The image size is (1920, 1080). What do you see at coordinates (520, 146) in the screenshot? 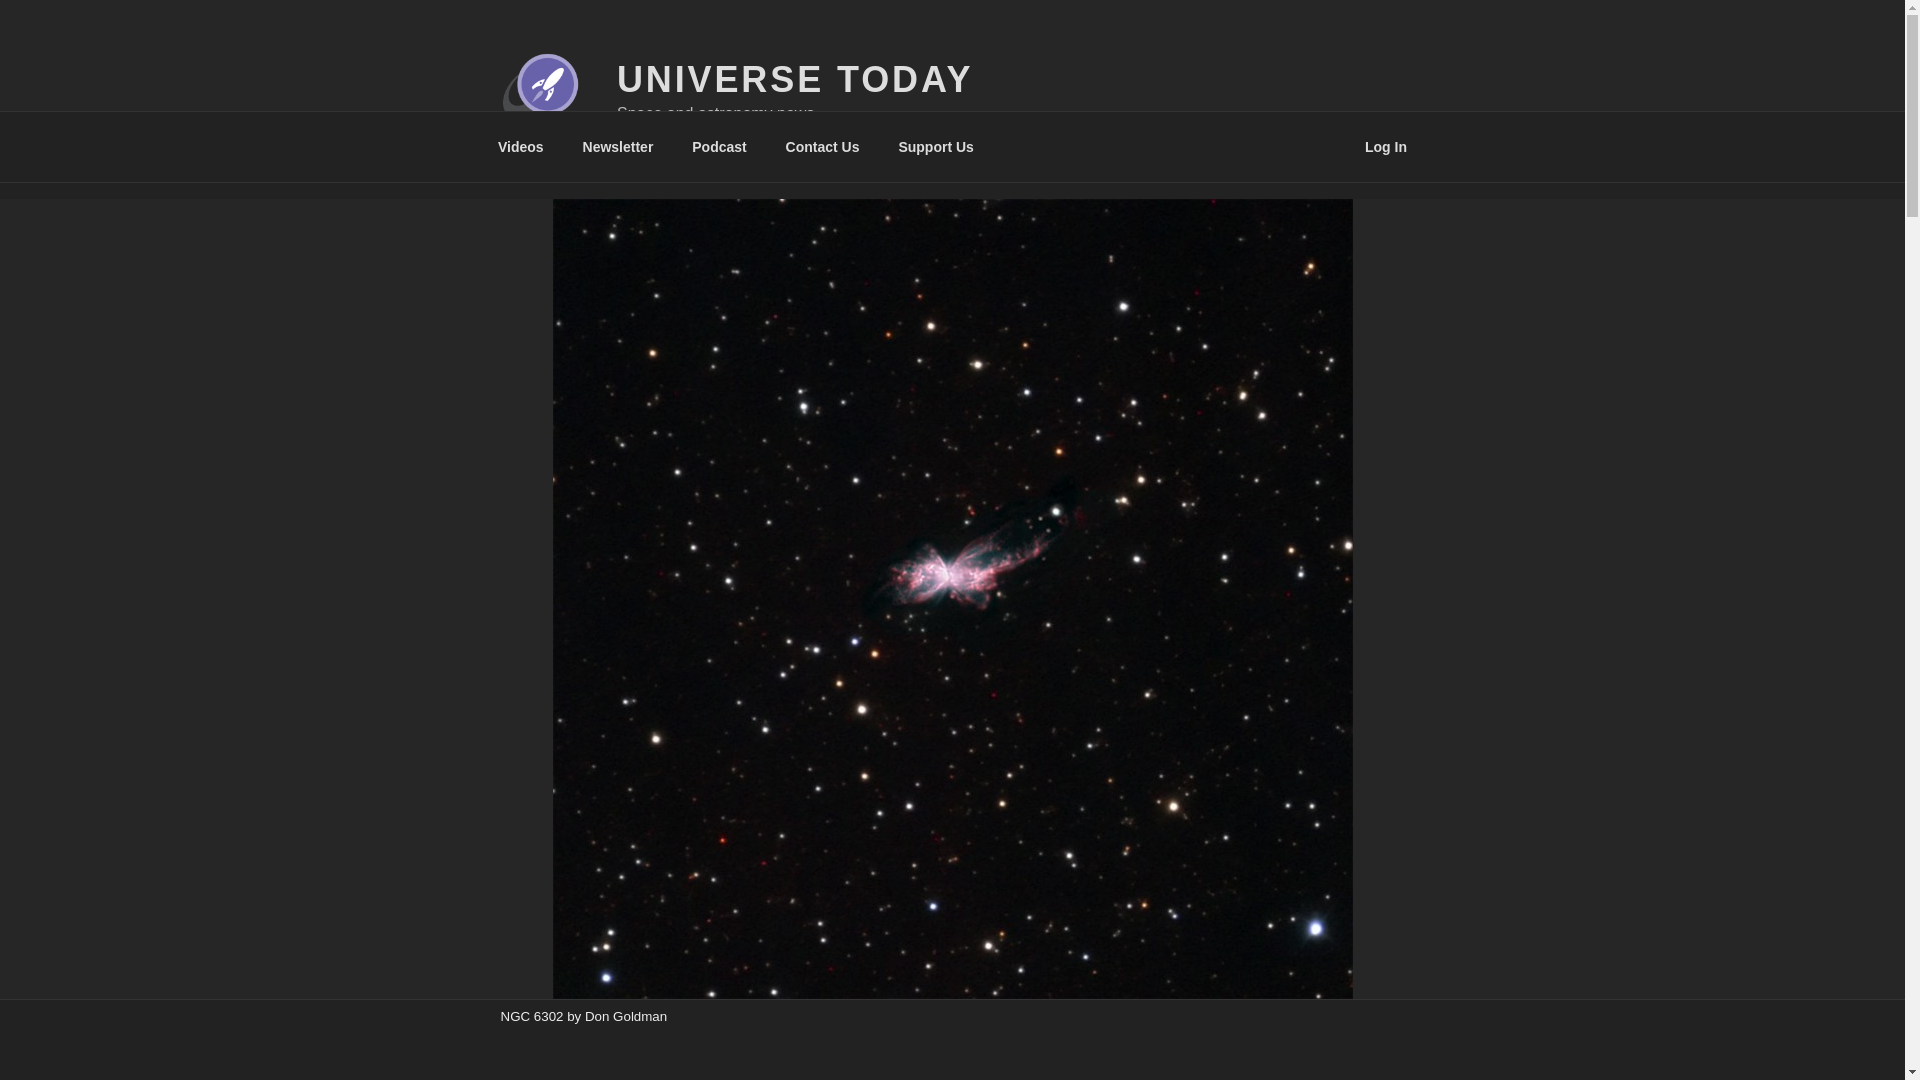
I see `Videos` at bounding box center [520, 146].